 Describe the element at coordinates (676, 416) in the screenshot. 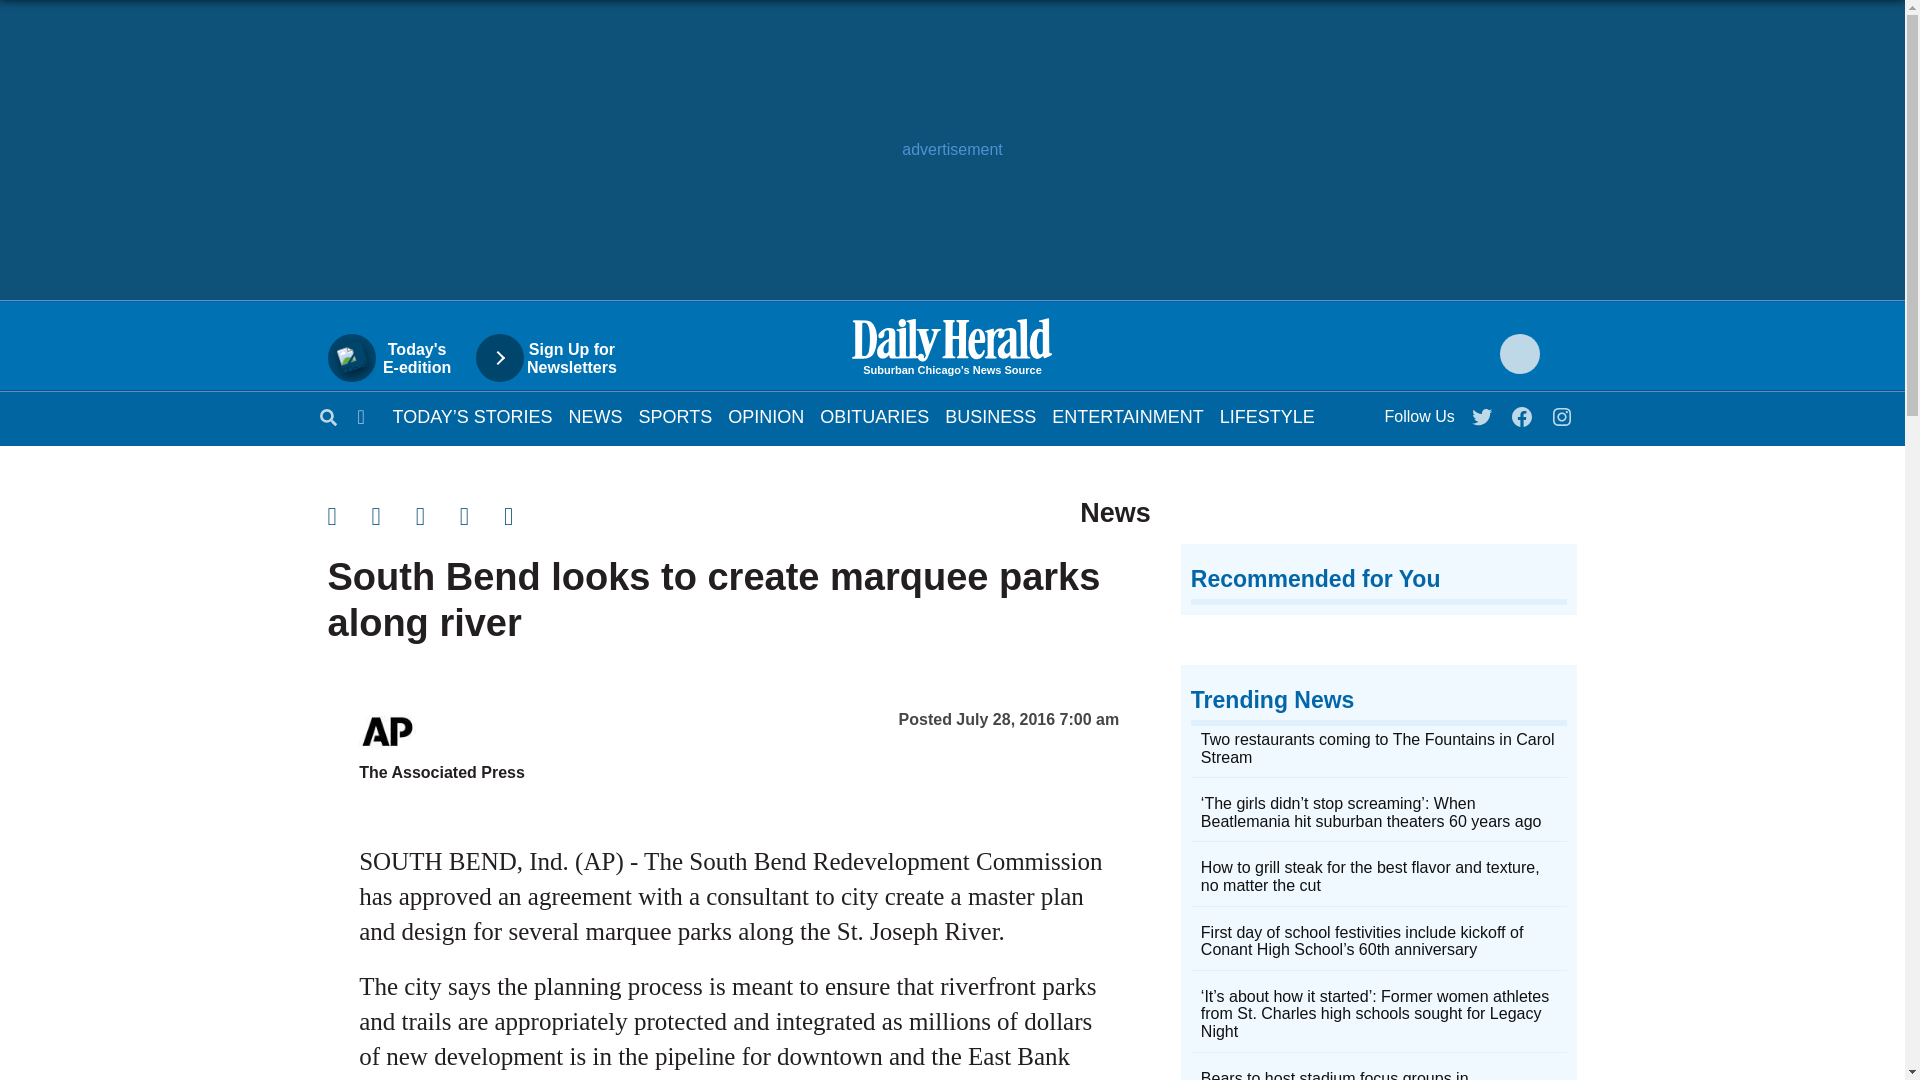

I see `Sports` at that location.